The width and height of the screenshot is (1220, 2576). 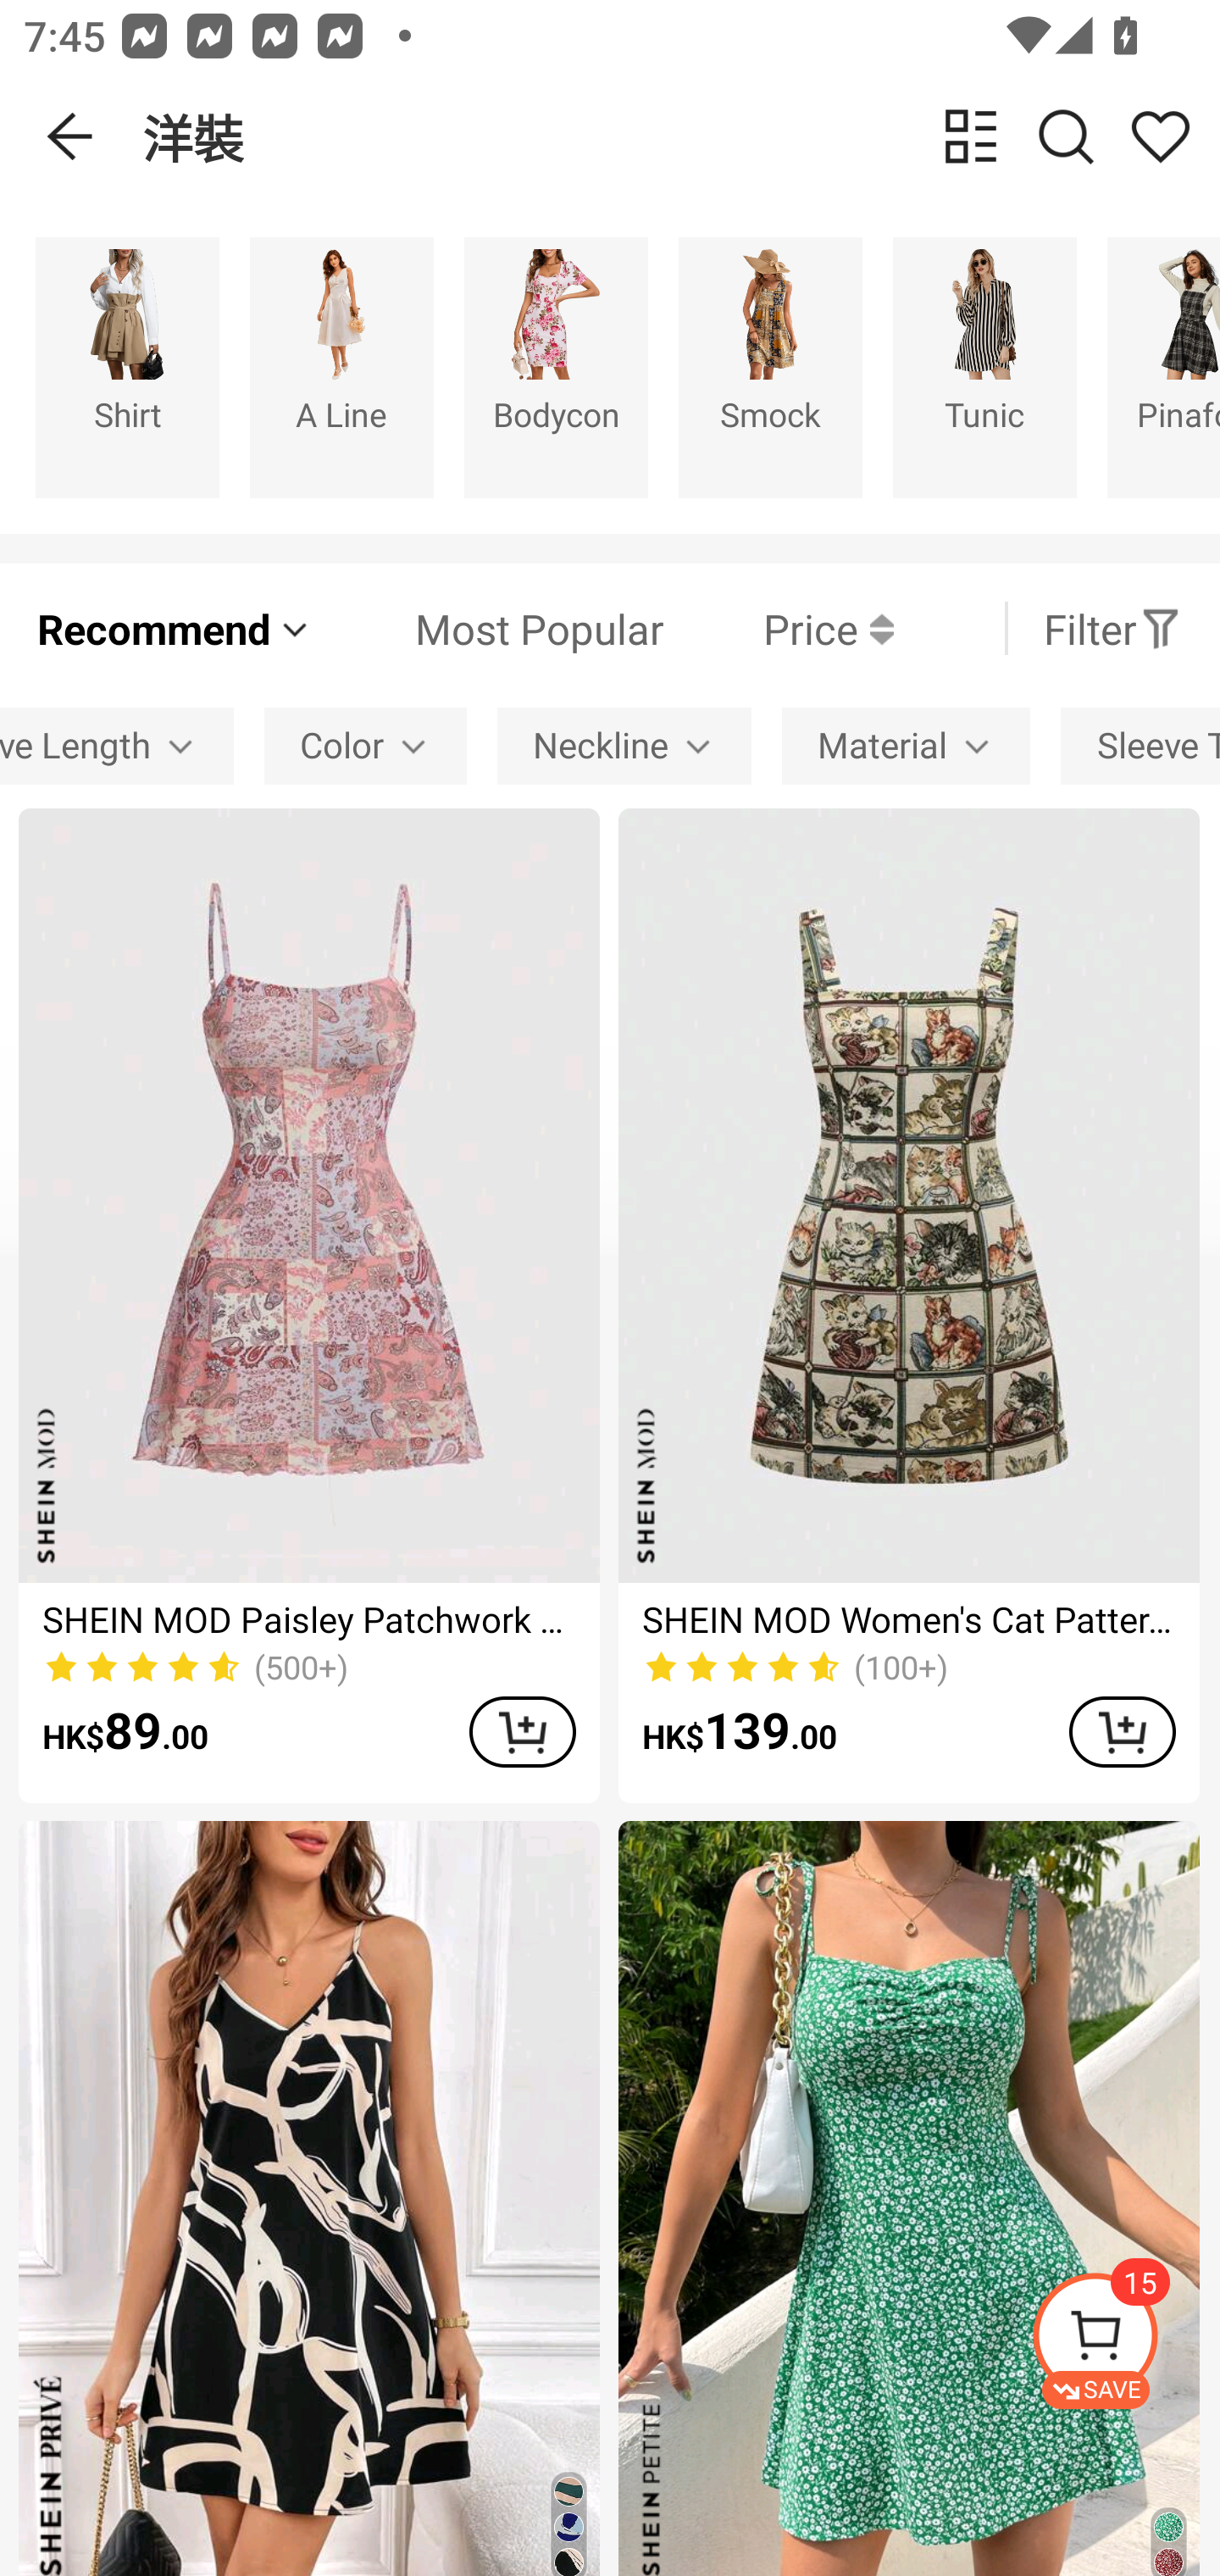 I want to click on Share, so click(x=1160, y=136).